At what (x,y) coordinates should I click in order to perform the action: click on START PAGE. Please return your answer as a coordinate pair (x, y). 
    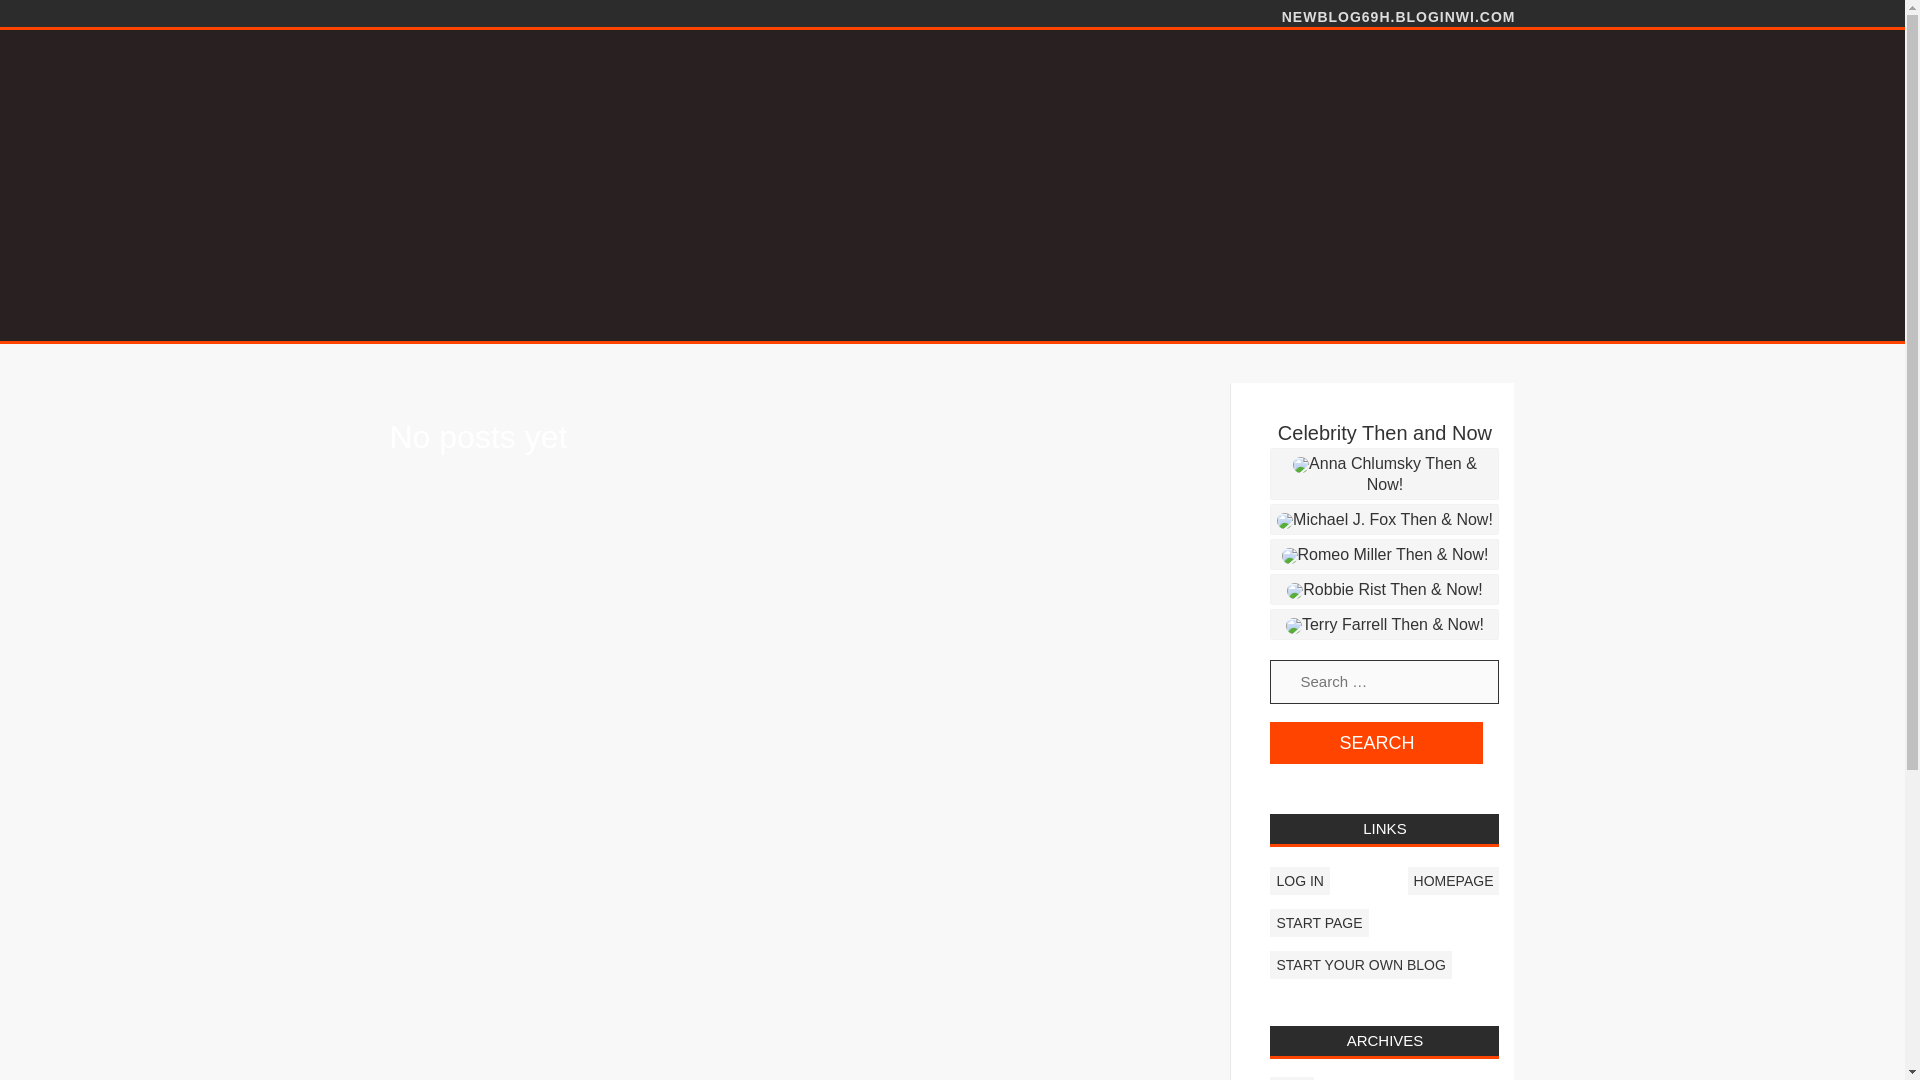
    Looking at the image, I should click on (1318, 923).